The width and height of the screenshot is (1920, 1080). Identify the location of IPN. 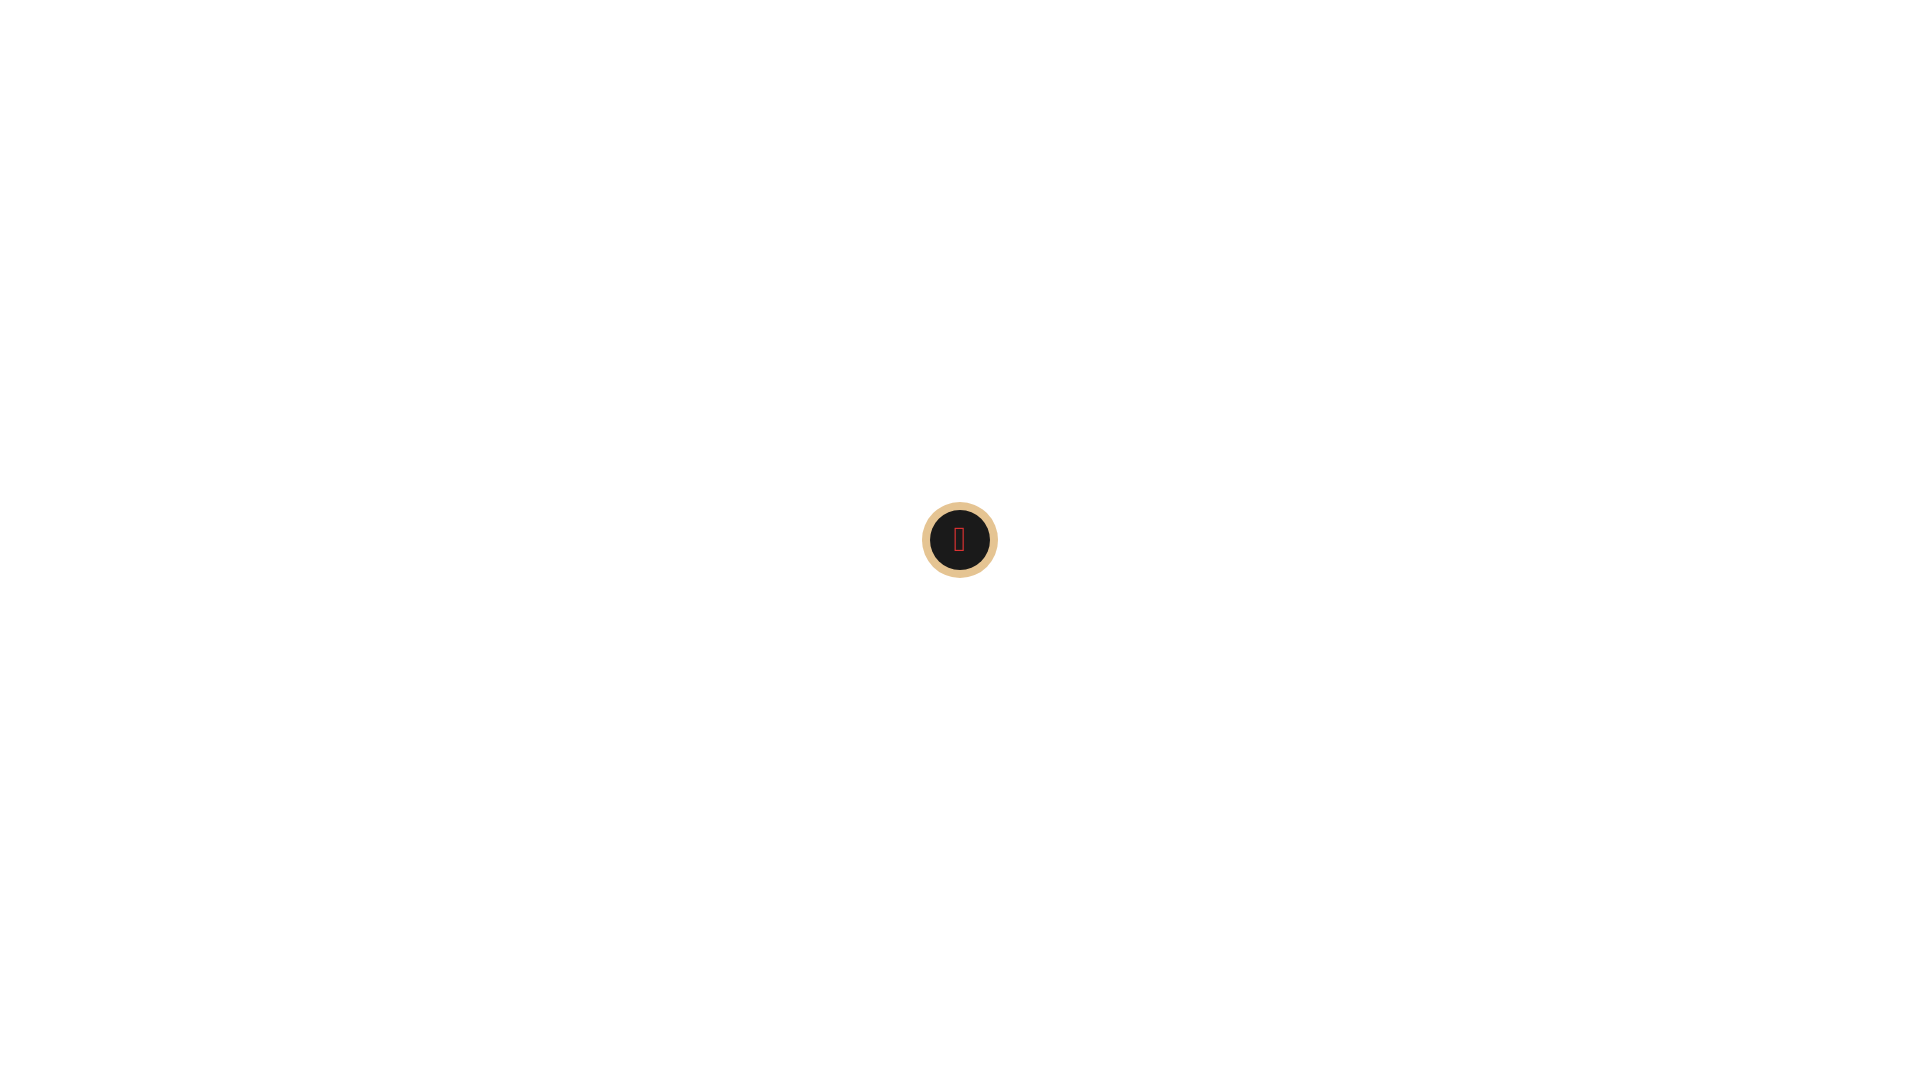
(1044, 198).